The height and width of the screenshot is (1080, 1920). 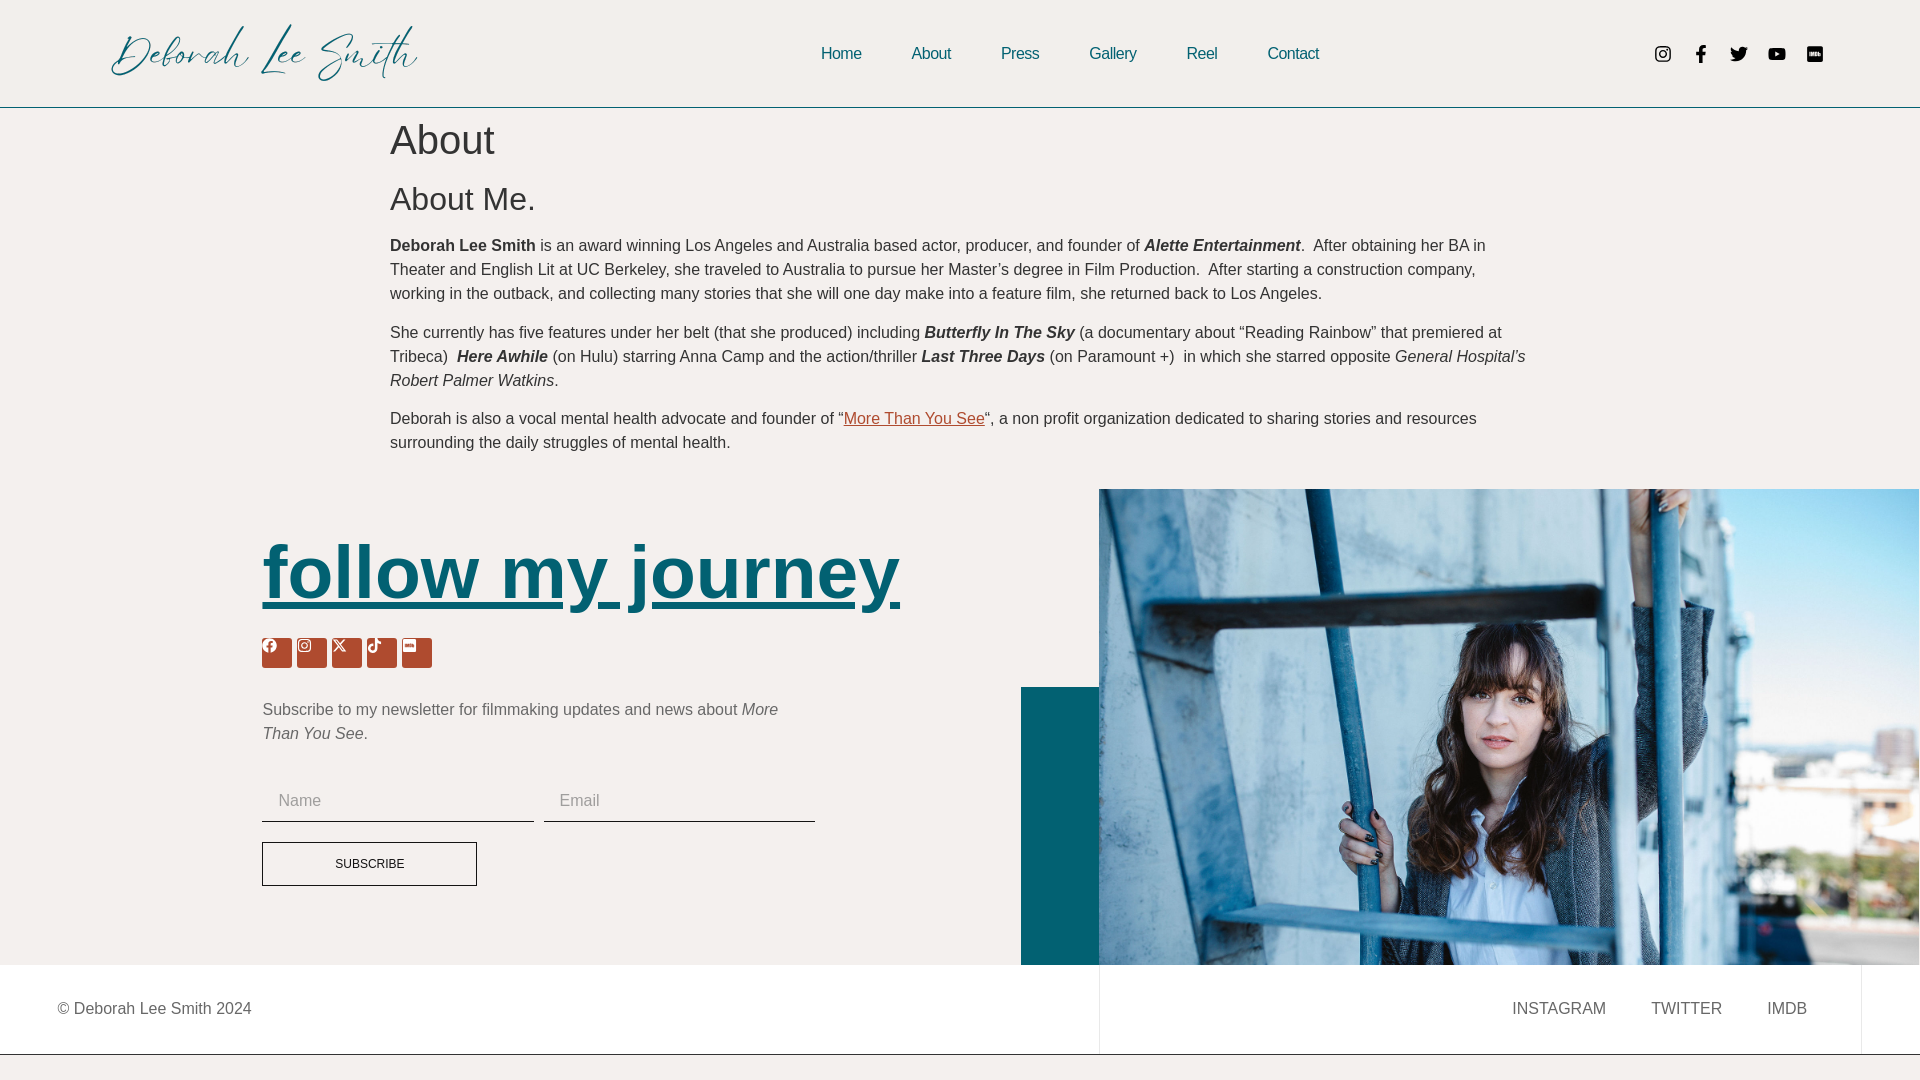 I want to click on INSTAGRAM, so click(x=1558, y=1008).